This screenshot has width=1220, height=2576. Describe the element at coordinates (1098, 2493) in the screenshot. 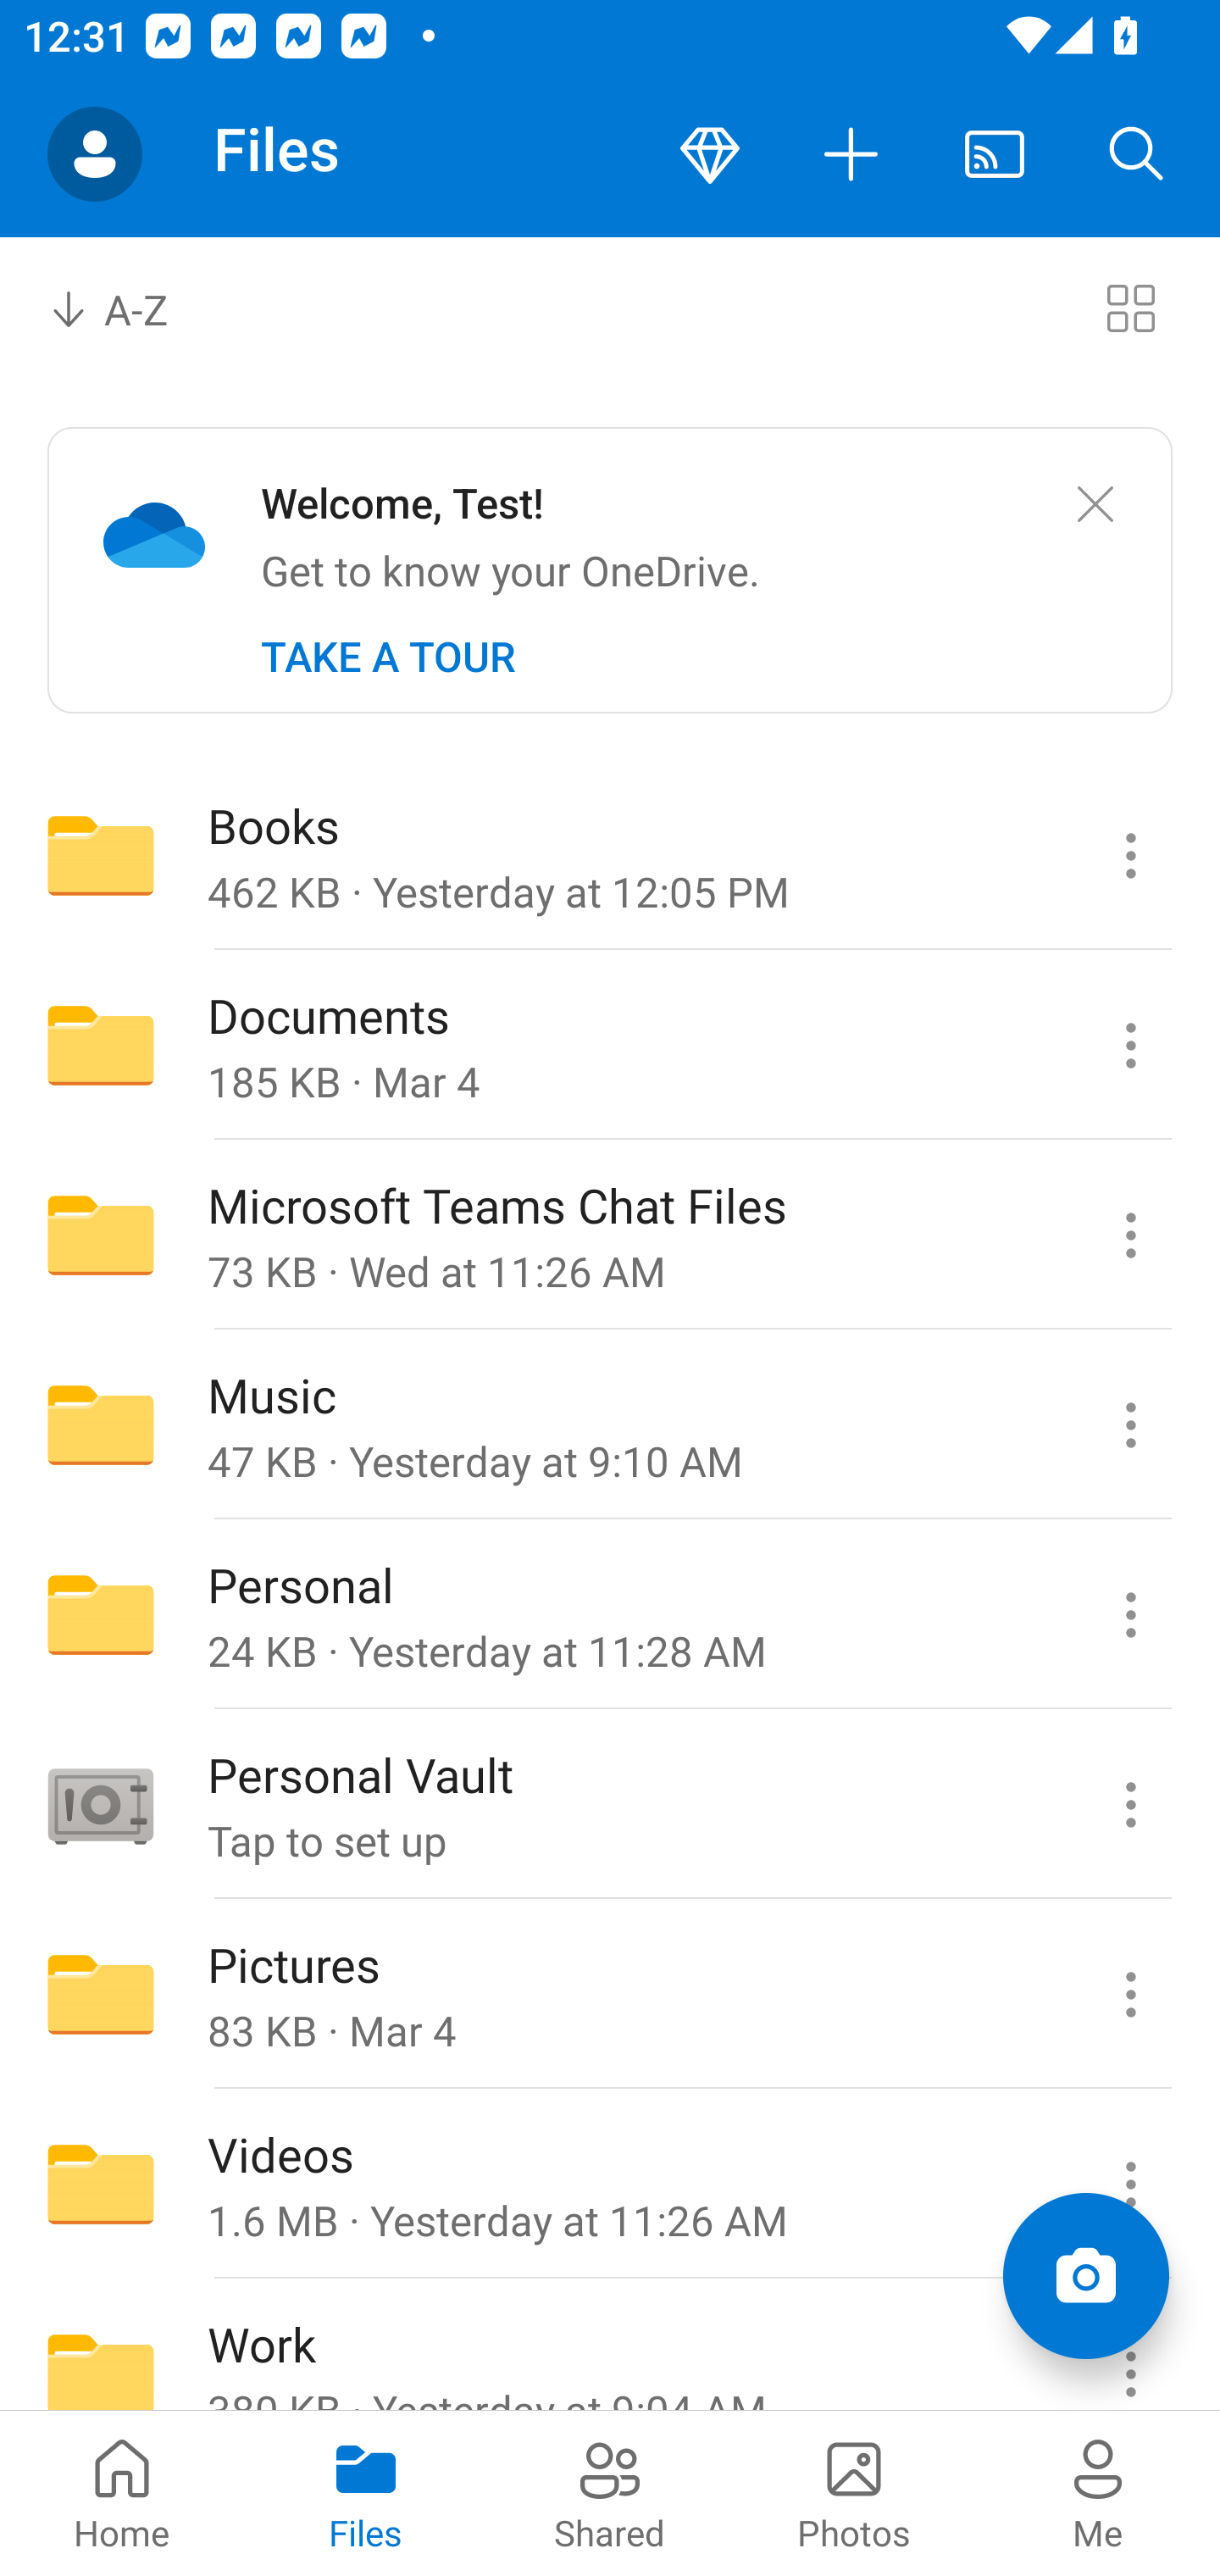

I see `Me pivot Me` at that location.